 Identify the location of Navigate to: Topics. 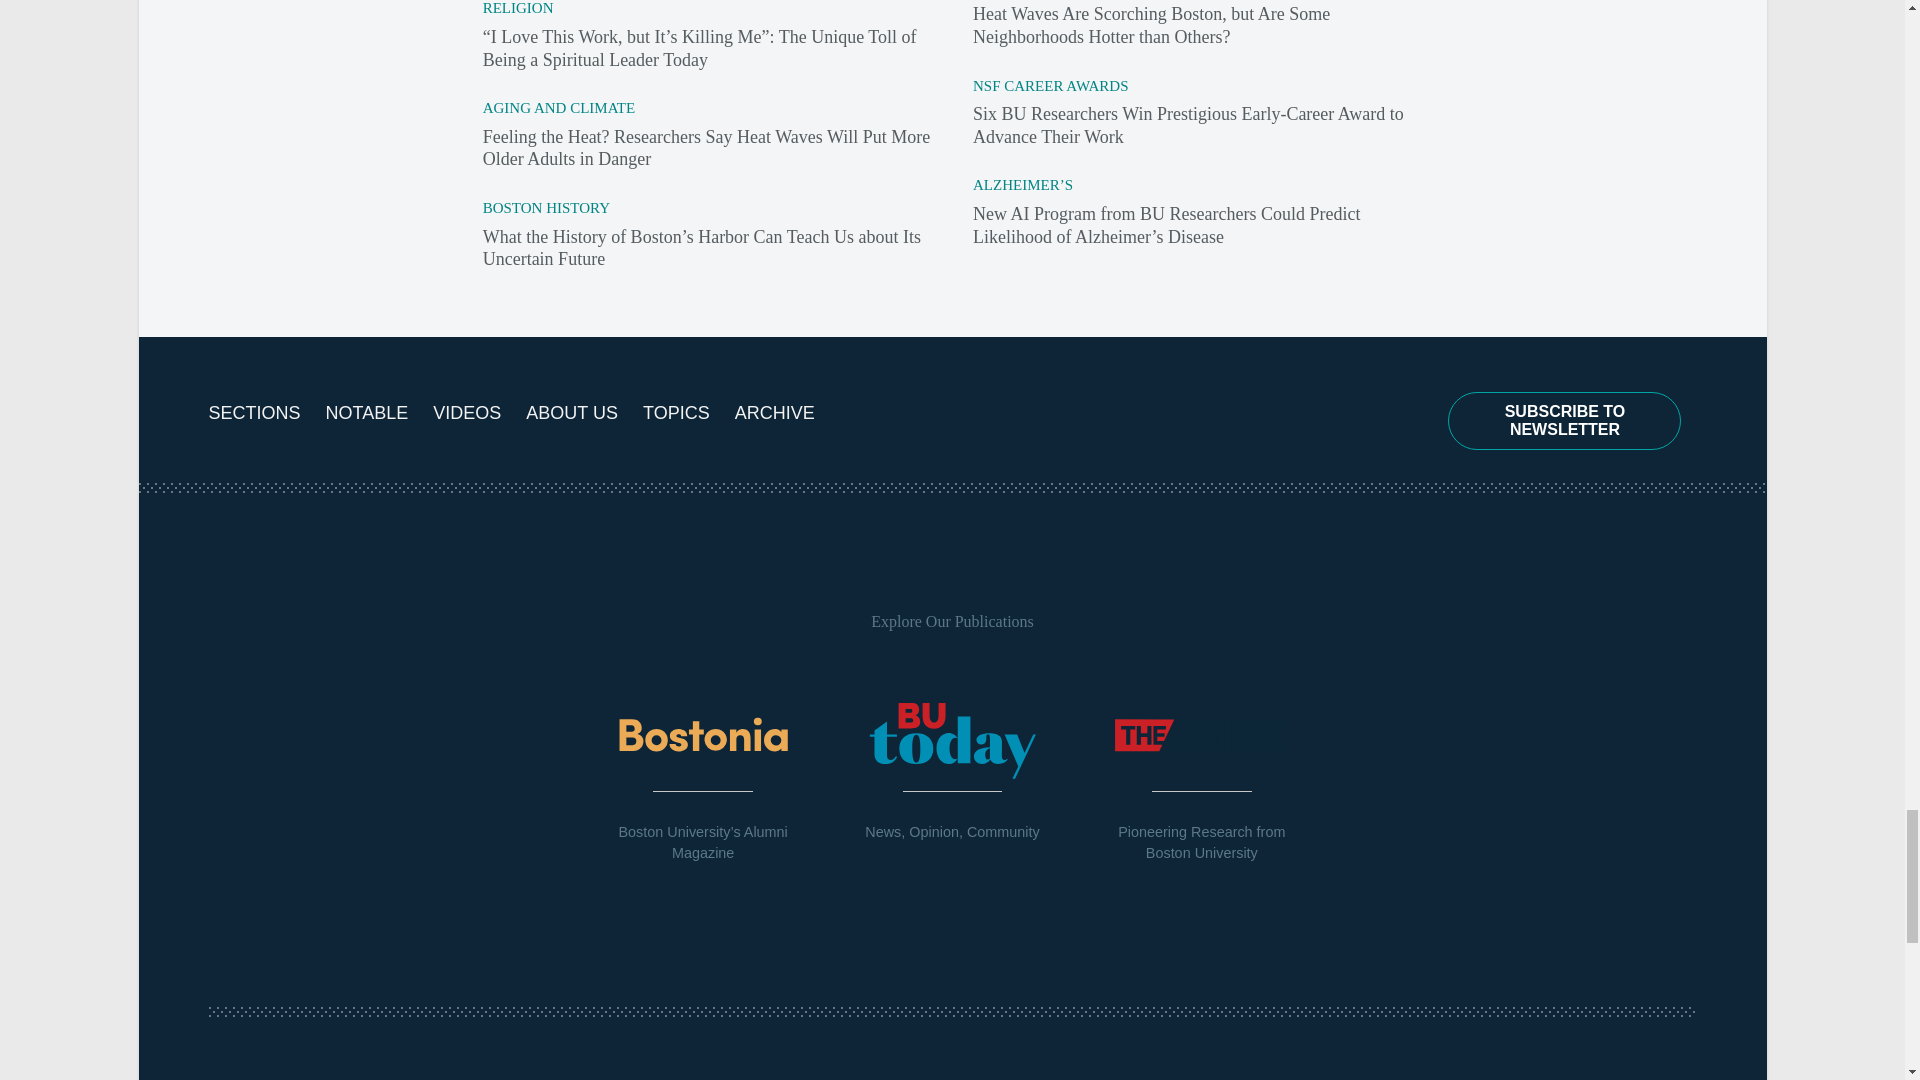
(676, 414).